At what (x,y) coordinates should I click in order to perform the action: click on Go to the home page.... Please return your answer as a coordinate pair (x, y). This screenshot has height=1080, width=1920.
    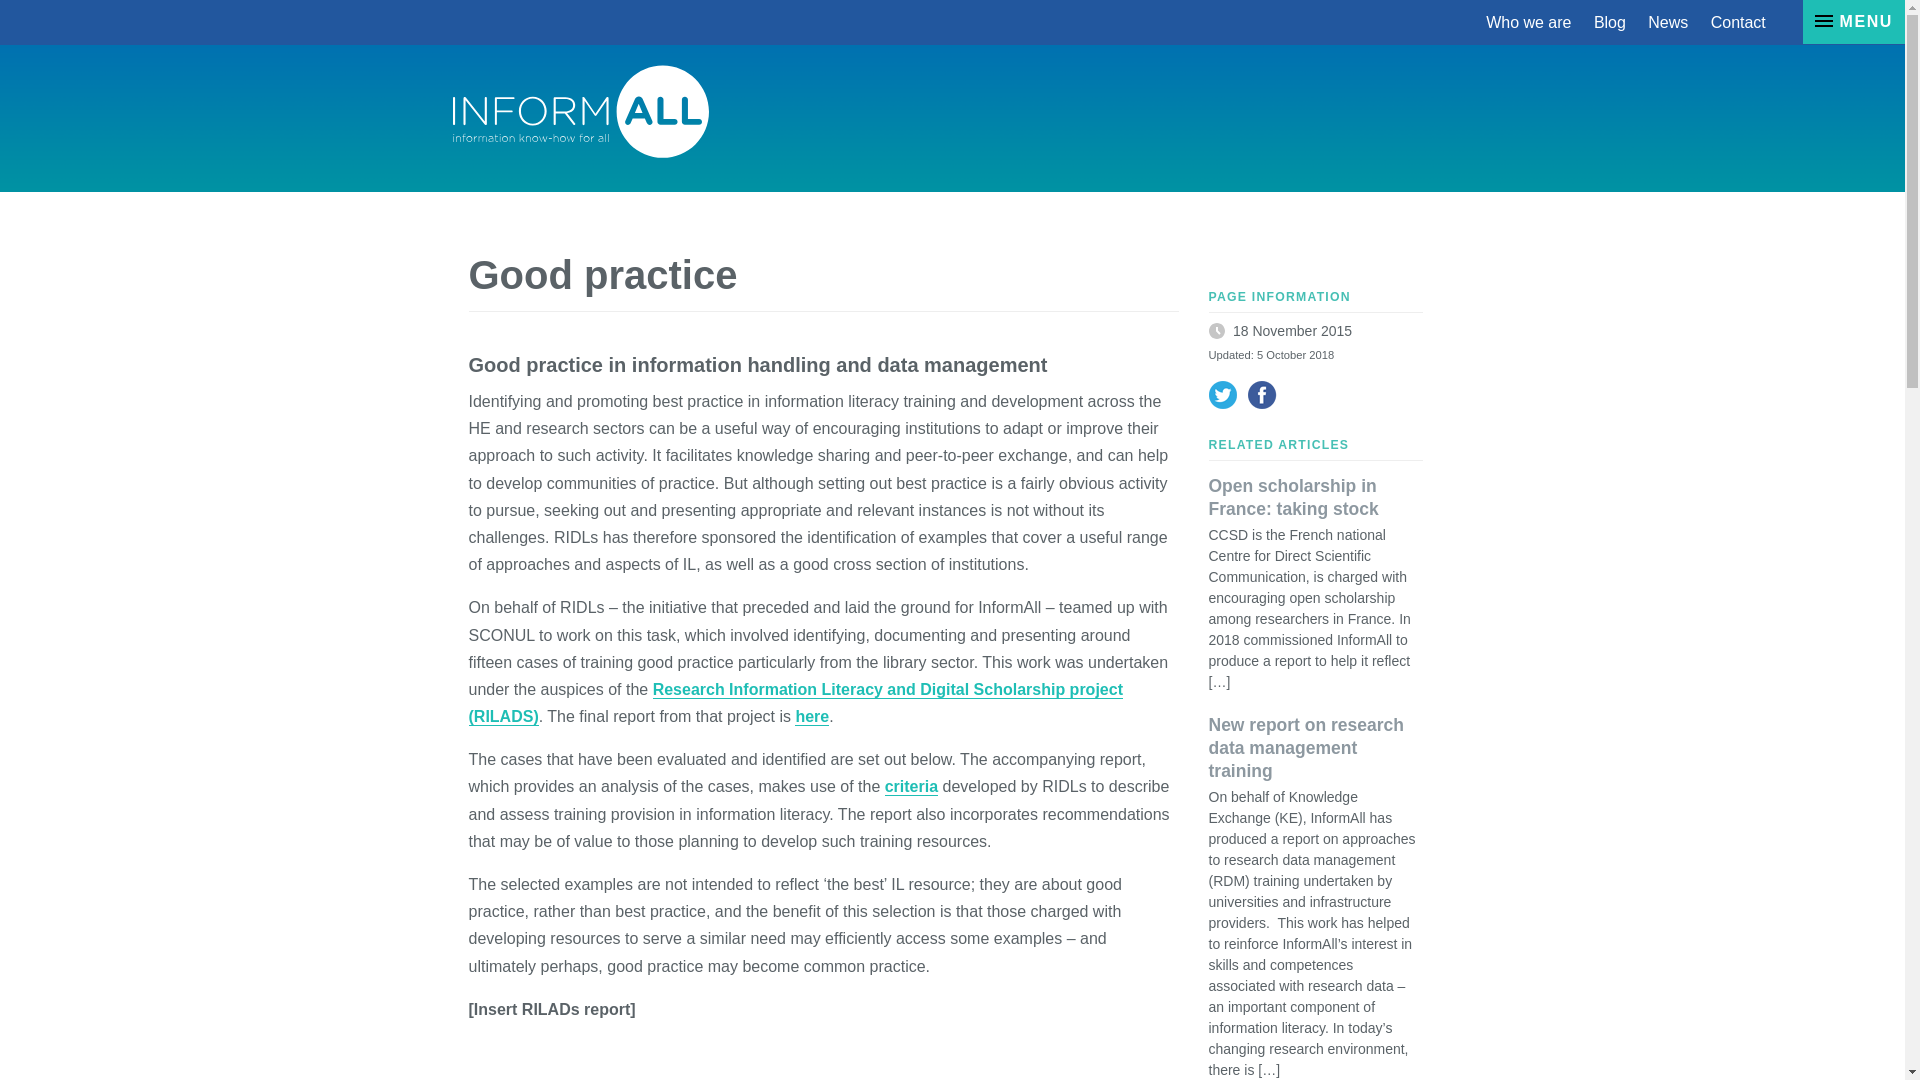
    Looking at the image, I should click on (580, 110).